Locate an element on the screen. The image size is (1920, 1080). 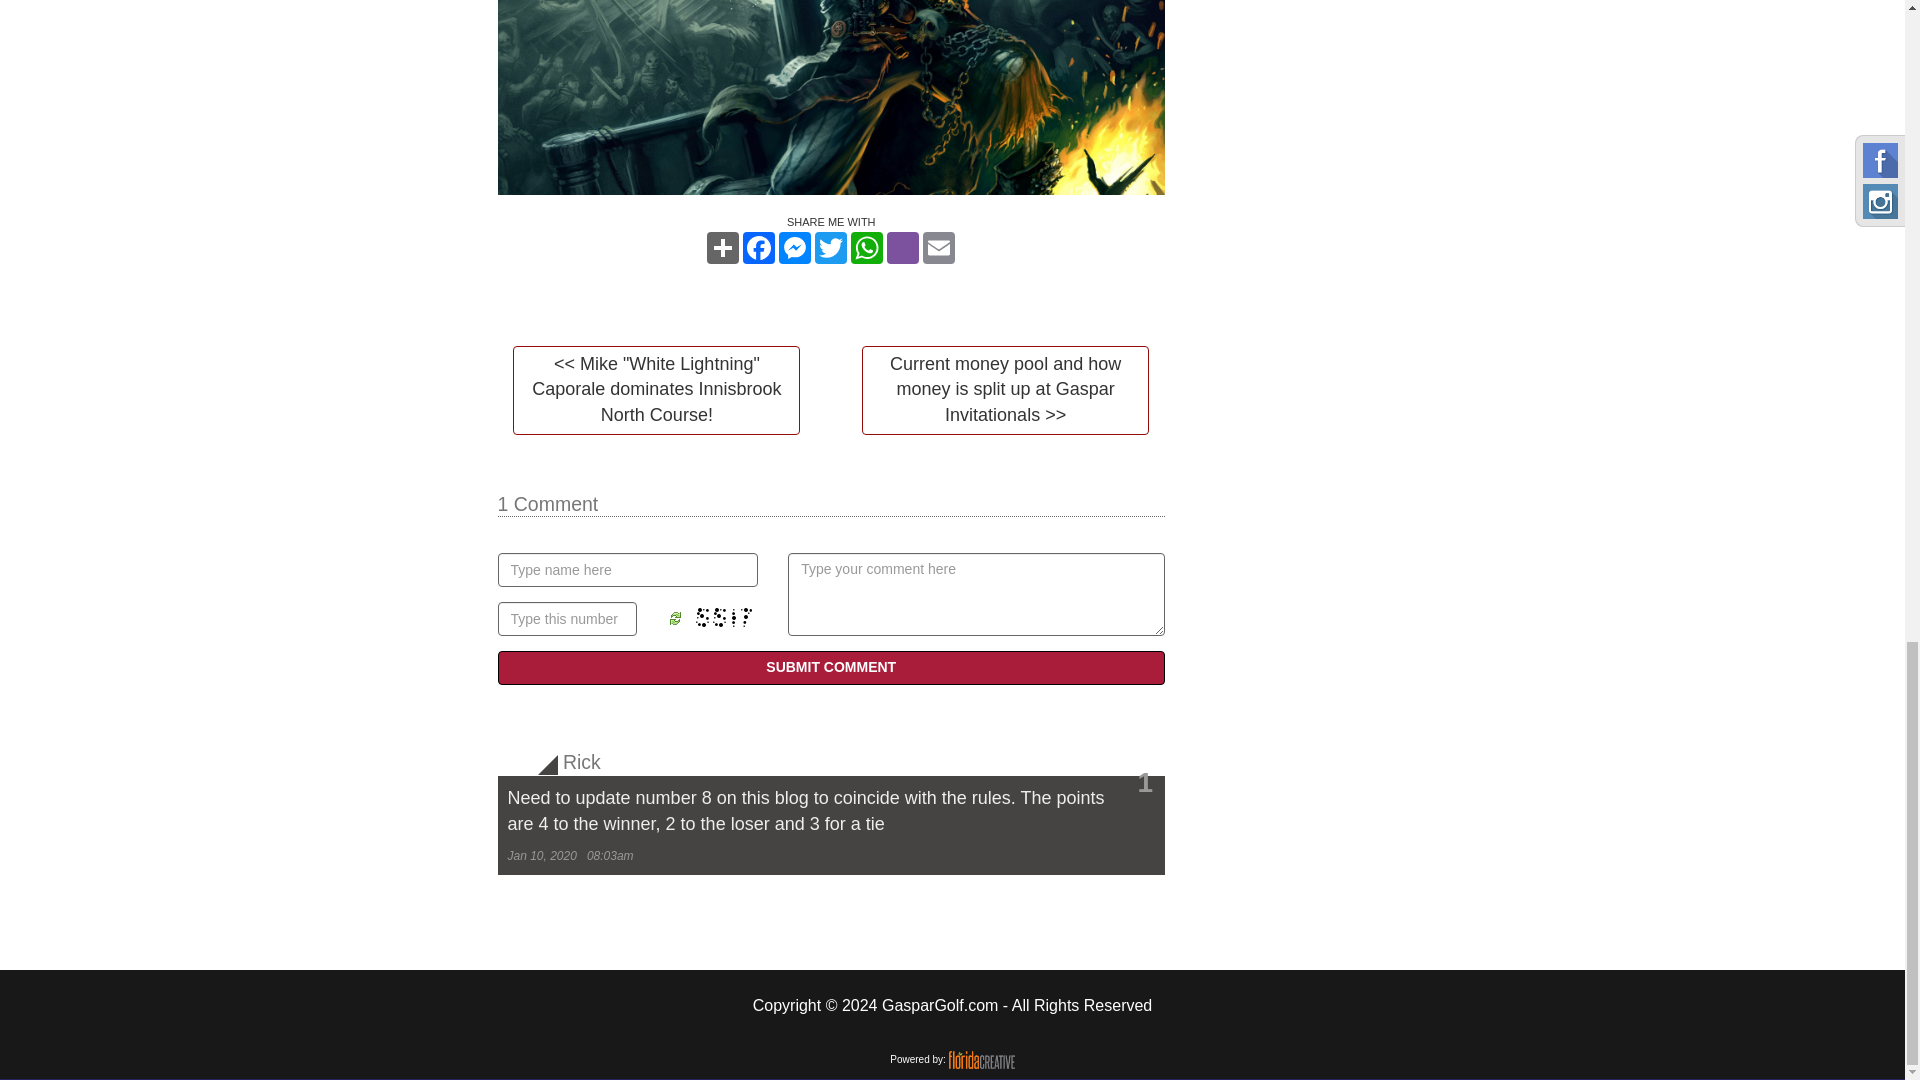
Email is located at coordinates (938, 248).